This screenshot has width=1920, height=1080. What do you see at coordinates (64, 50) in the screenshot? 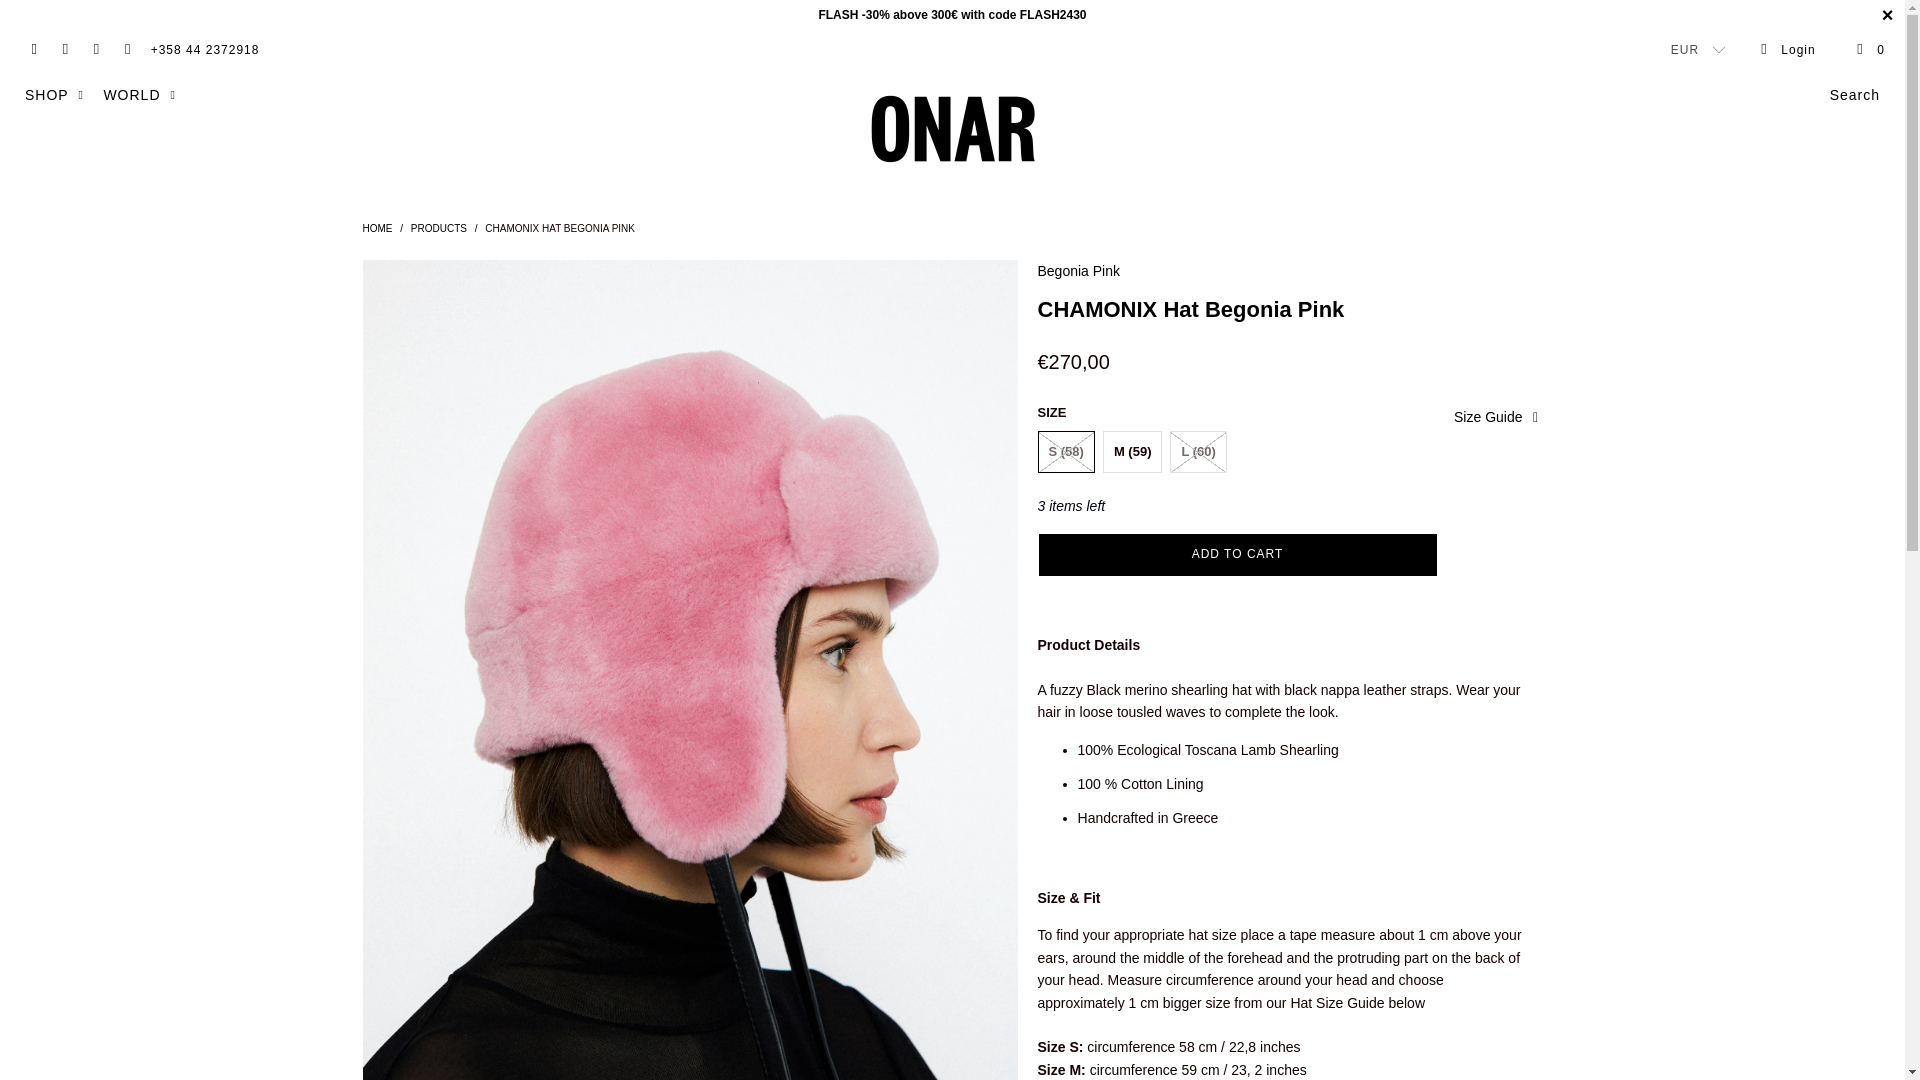
I see `ONAR  on Facebook` at bounding box center [64, 50].